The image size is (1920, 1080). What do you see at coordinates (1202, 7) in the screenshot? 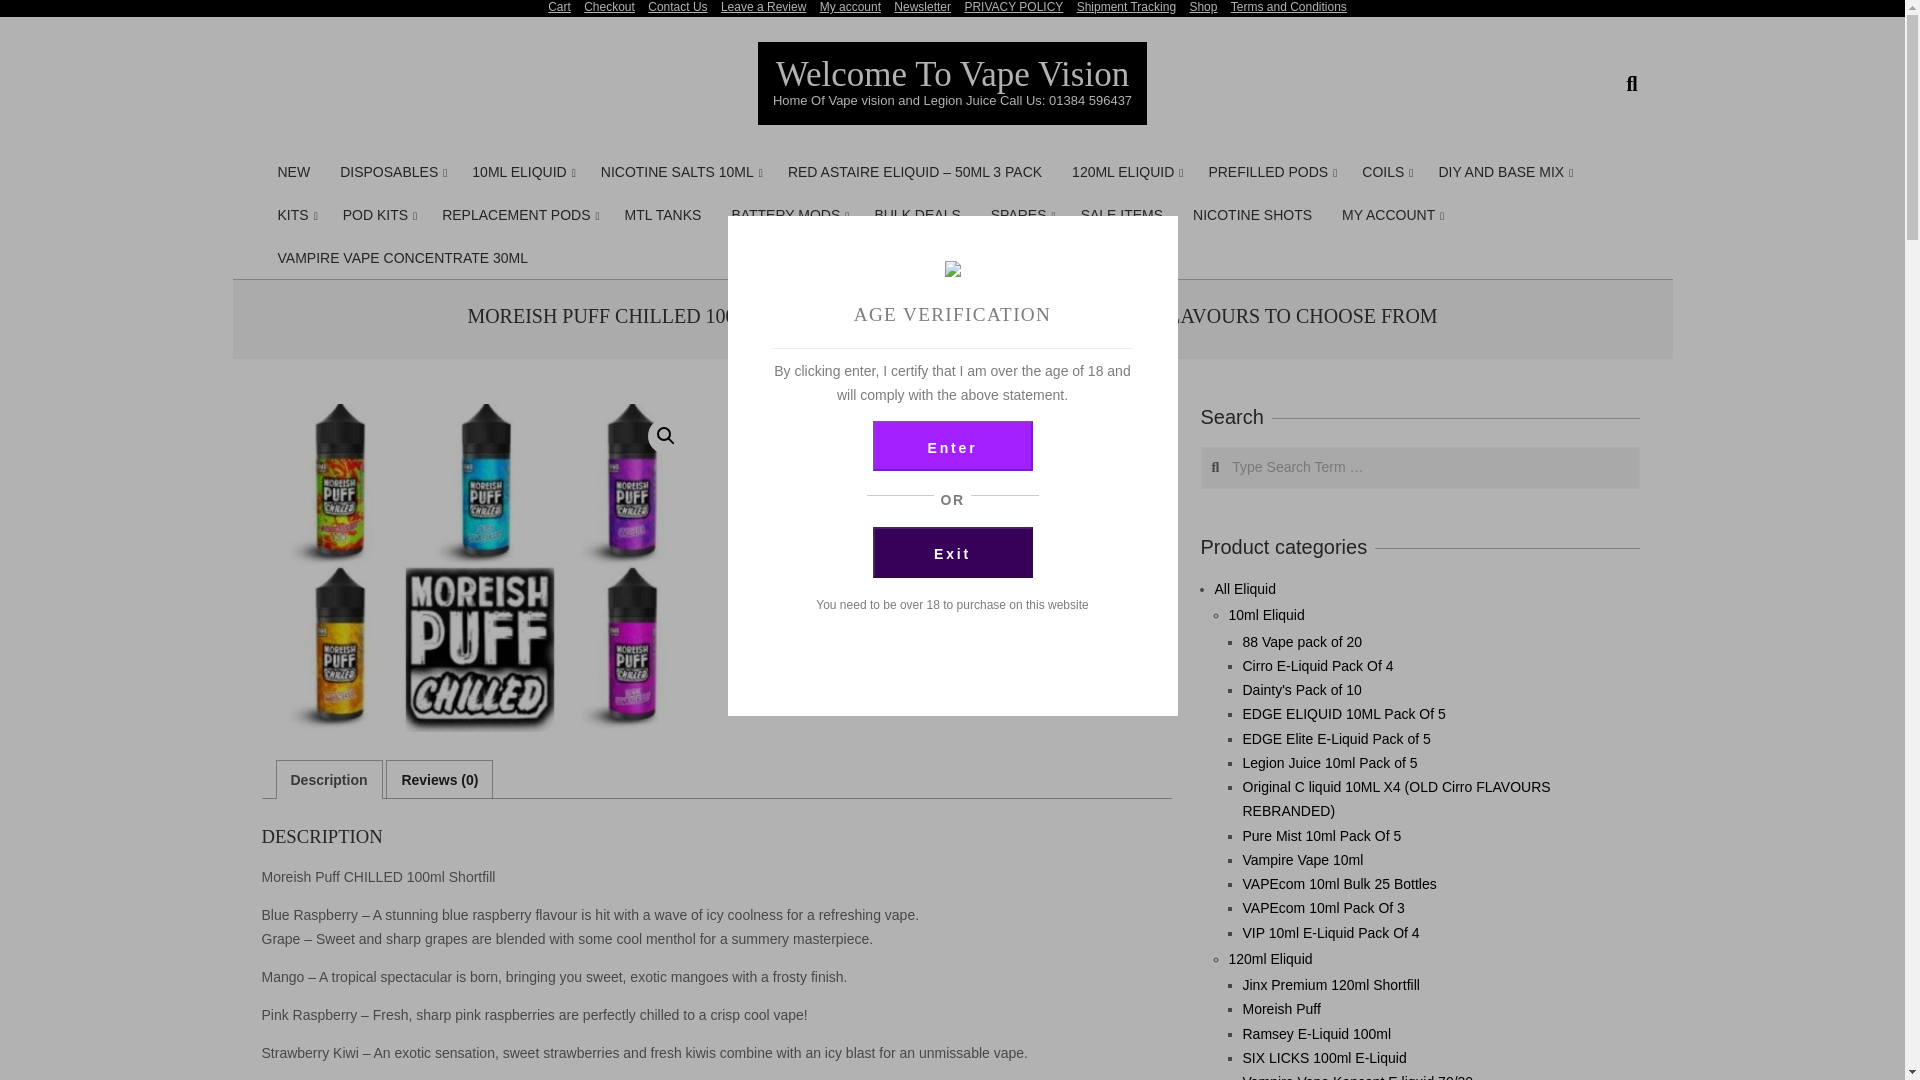
I see `Shop` at bounding box center [1202, 7].